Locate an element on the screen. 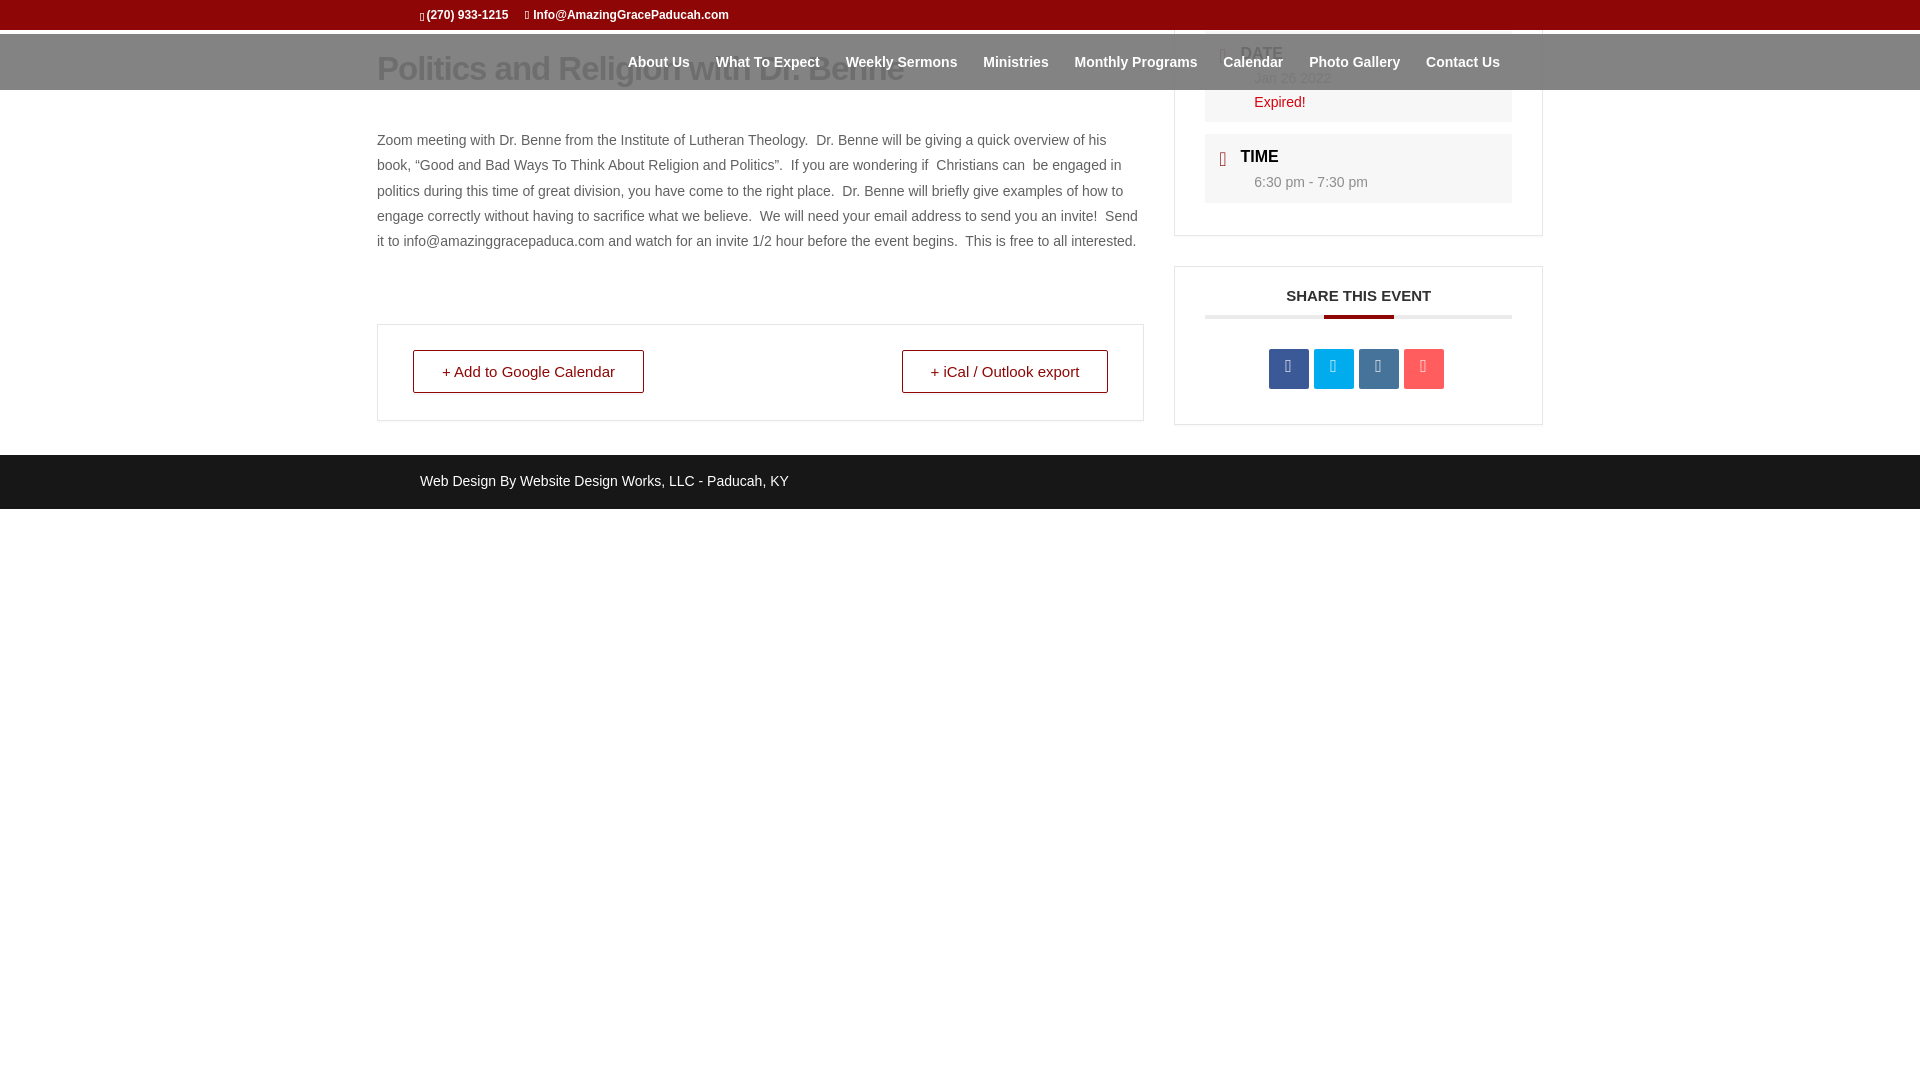 This screenshot has height=1080, width=1920. Monthly Programs is located at coordinates (1136, 72).